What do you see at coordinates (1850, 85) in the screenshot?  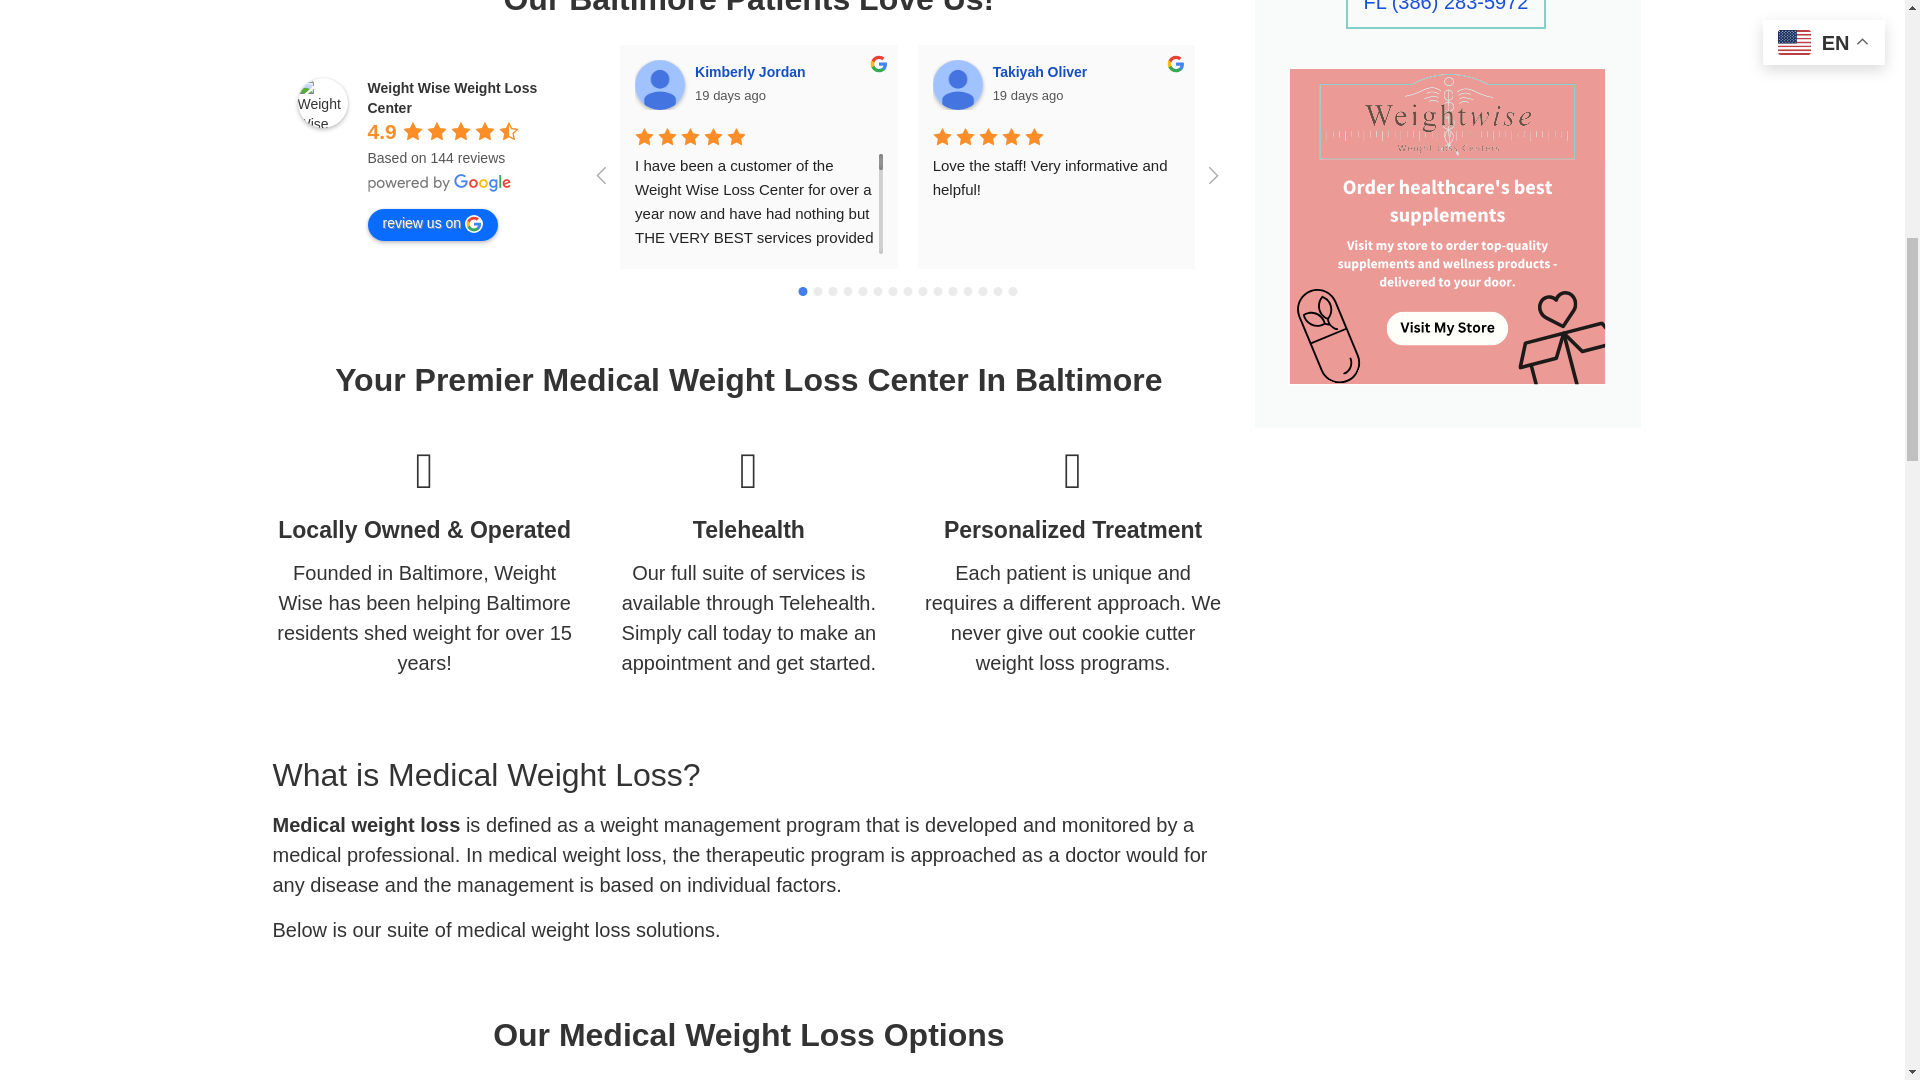 I see `Saher Riaz` at bounding box center [1850, 85].